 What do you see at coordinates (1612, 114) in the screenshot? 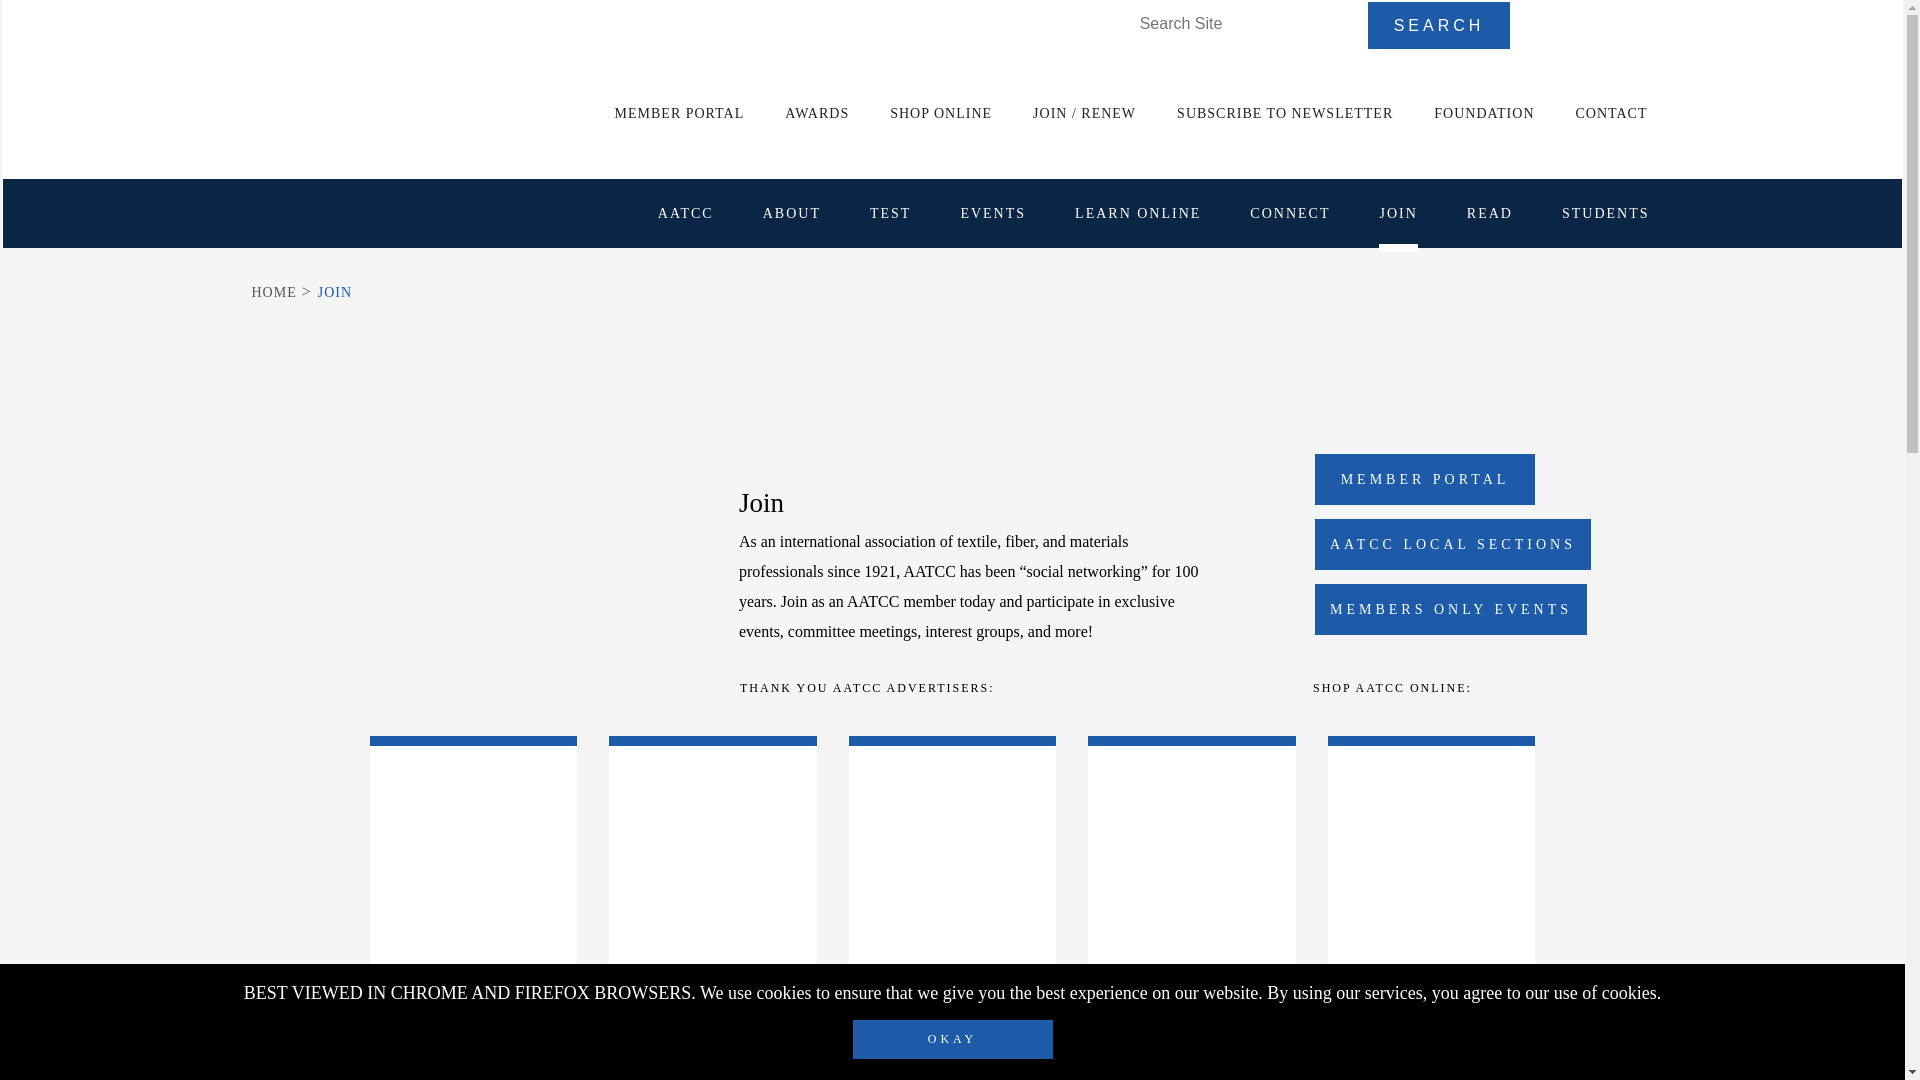
I see `CONTACT` at bounding box center [1612, 114].